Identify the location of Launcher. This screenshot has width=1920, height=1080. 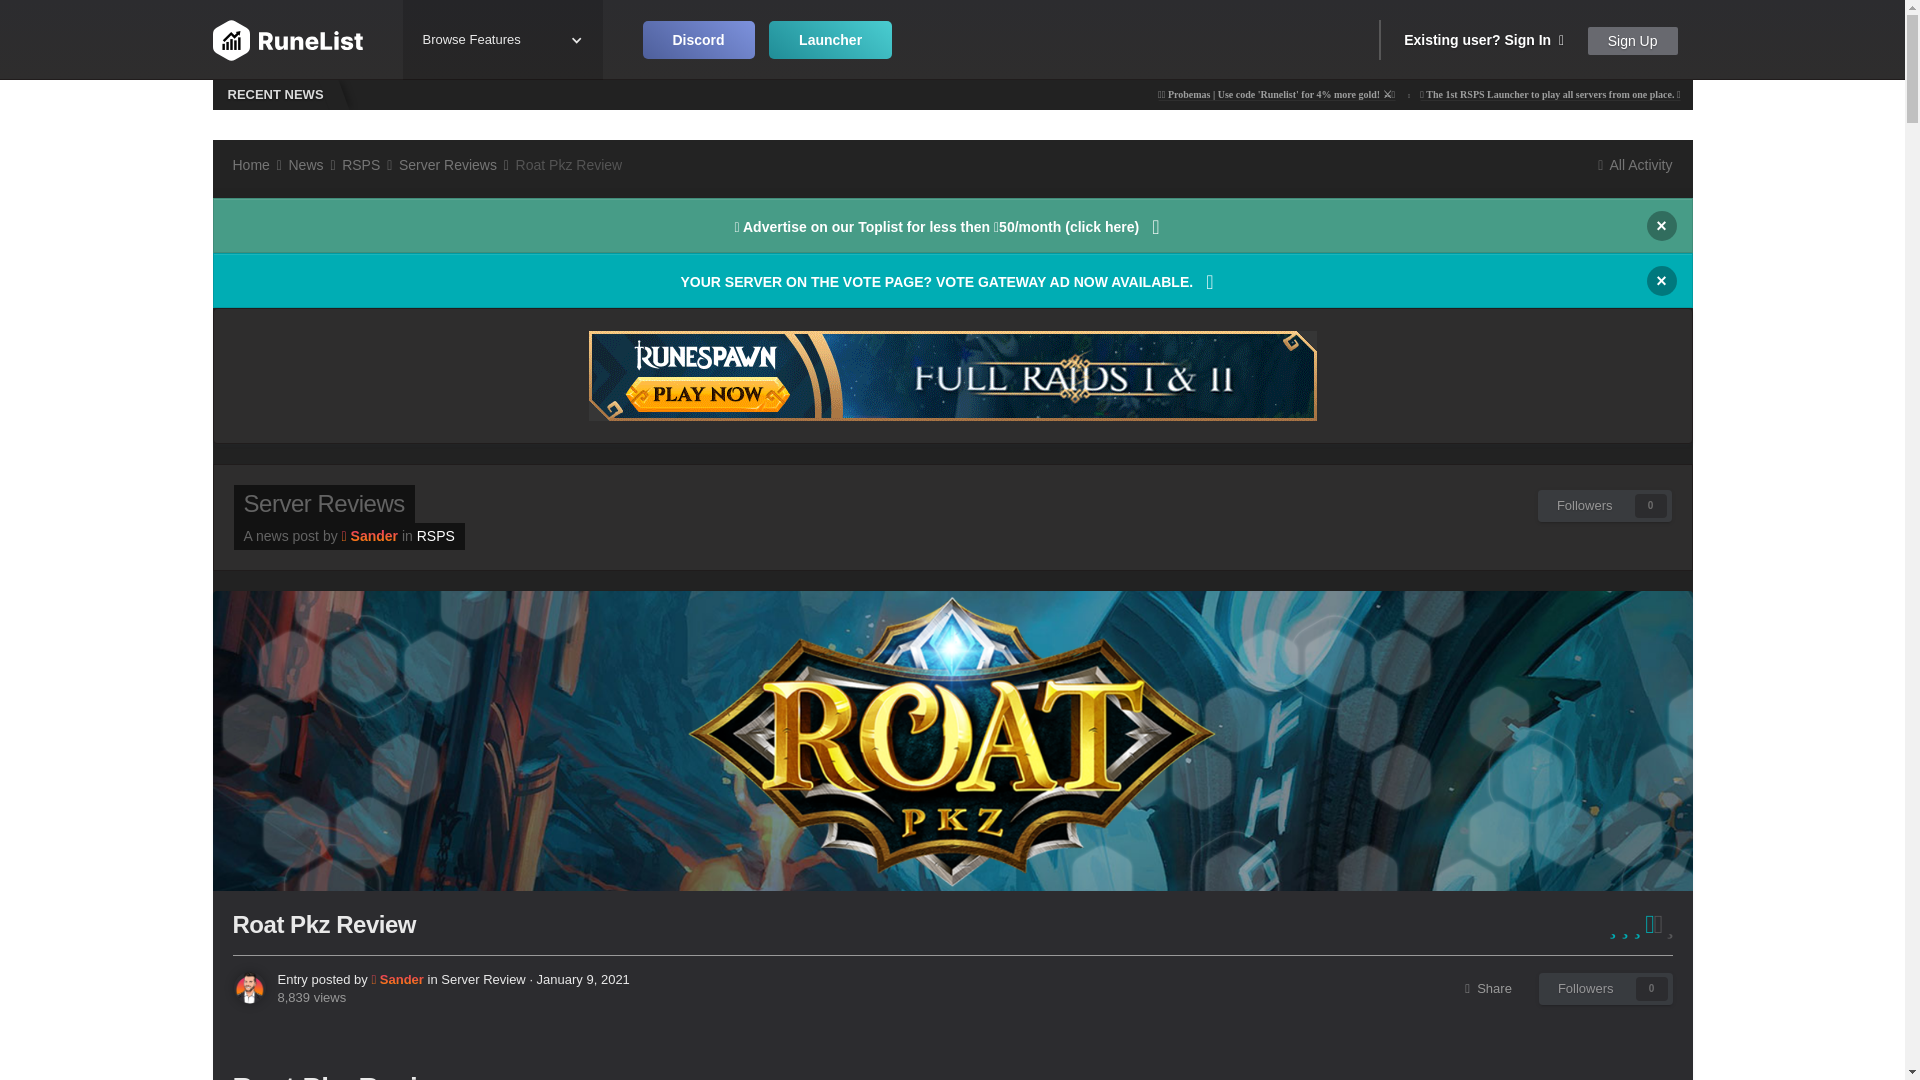
(830, 40).